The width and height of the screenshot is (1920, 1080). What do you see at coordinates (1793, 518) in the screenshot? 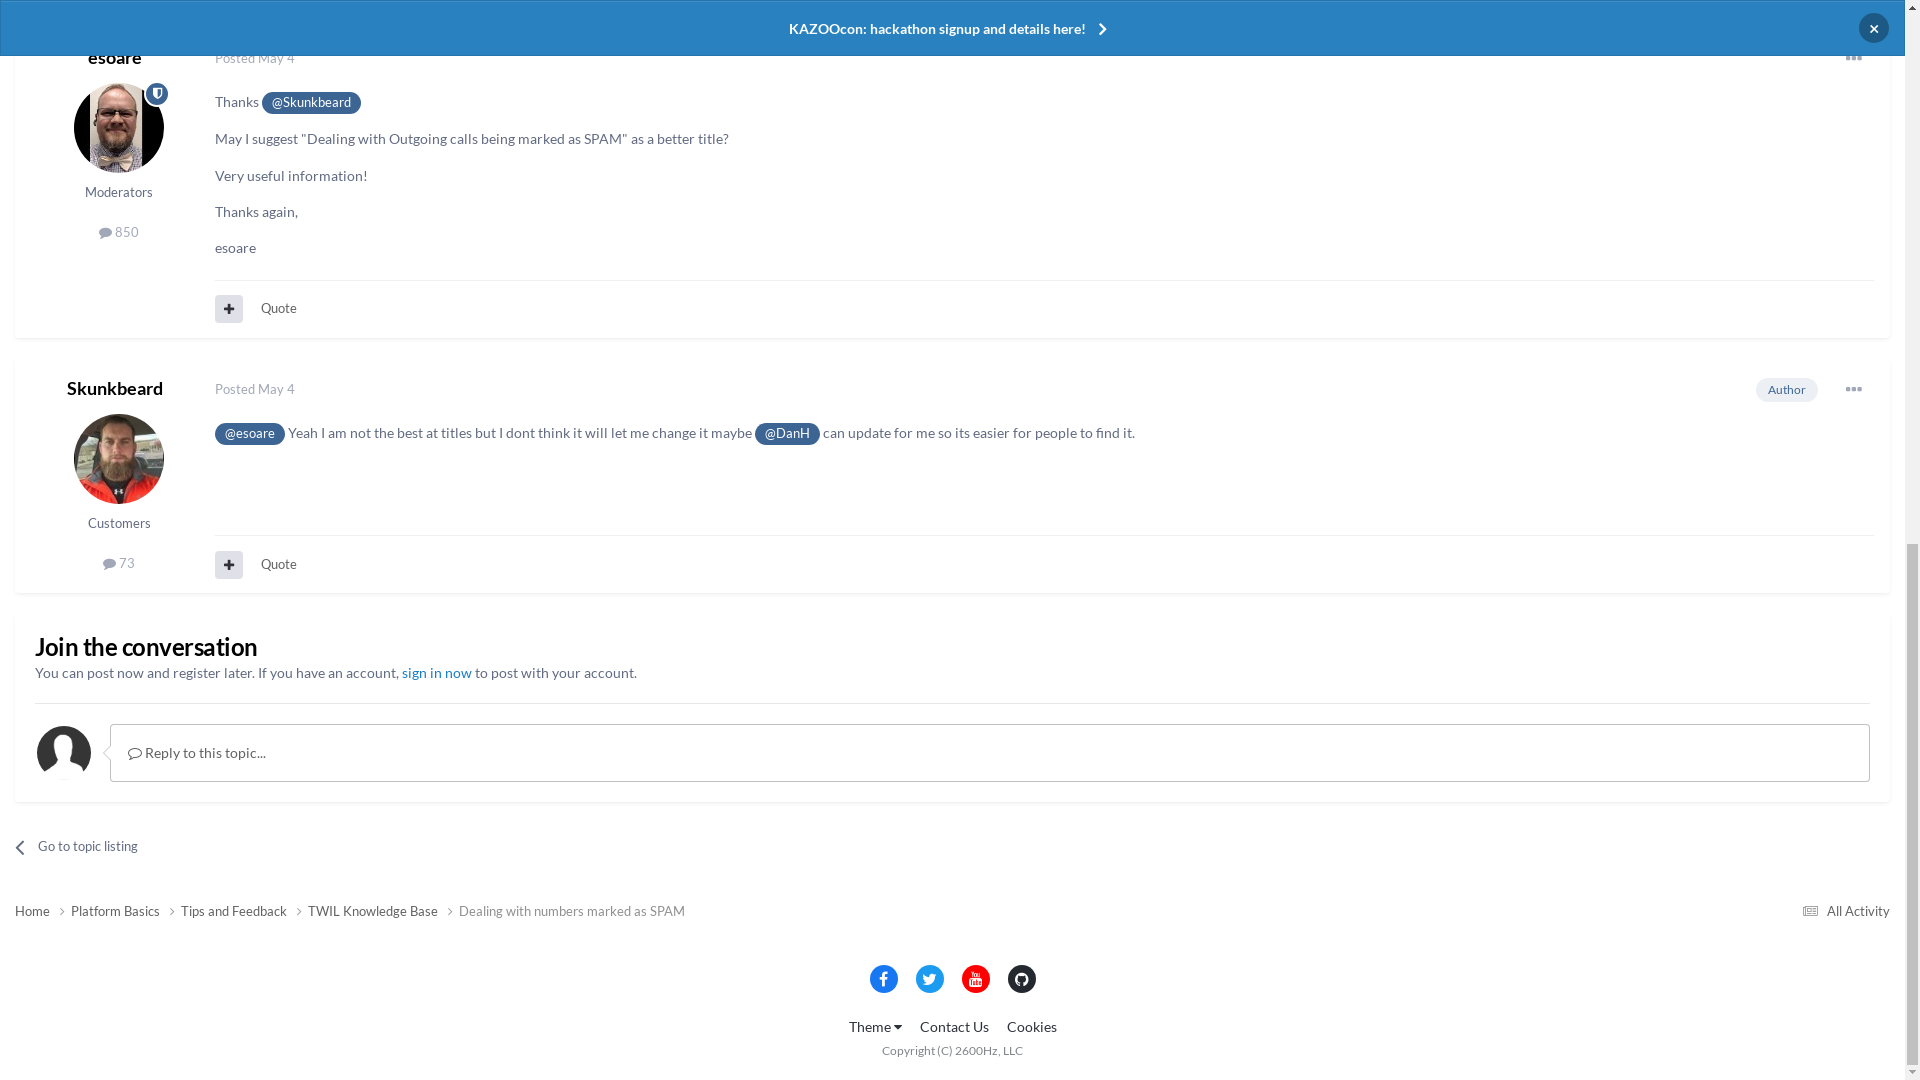
I see `Reply to this topic` at bounding box center [1793, 518].